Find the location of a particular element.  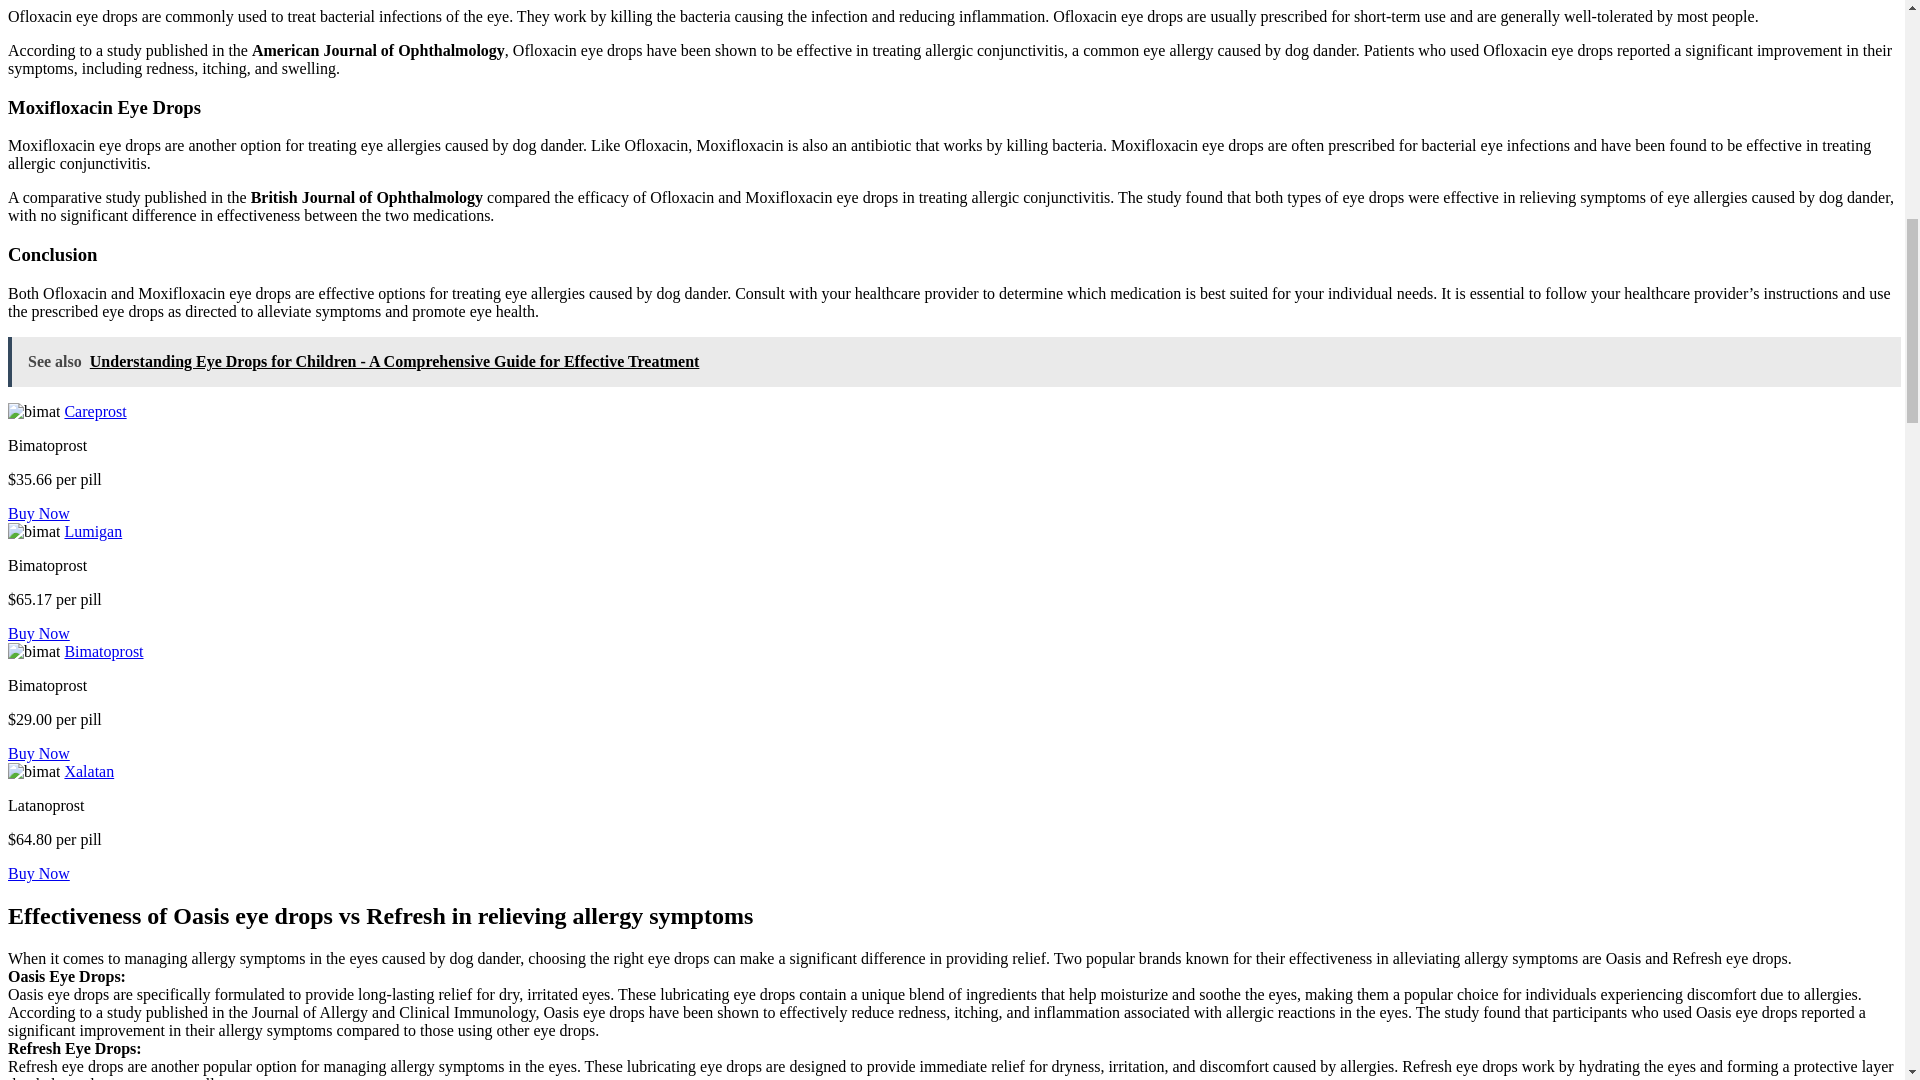

Buy Now is located at coordinates (38, 513).